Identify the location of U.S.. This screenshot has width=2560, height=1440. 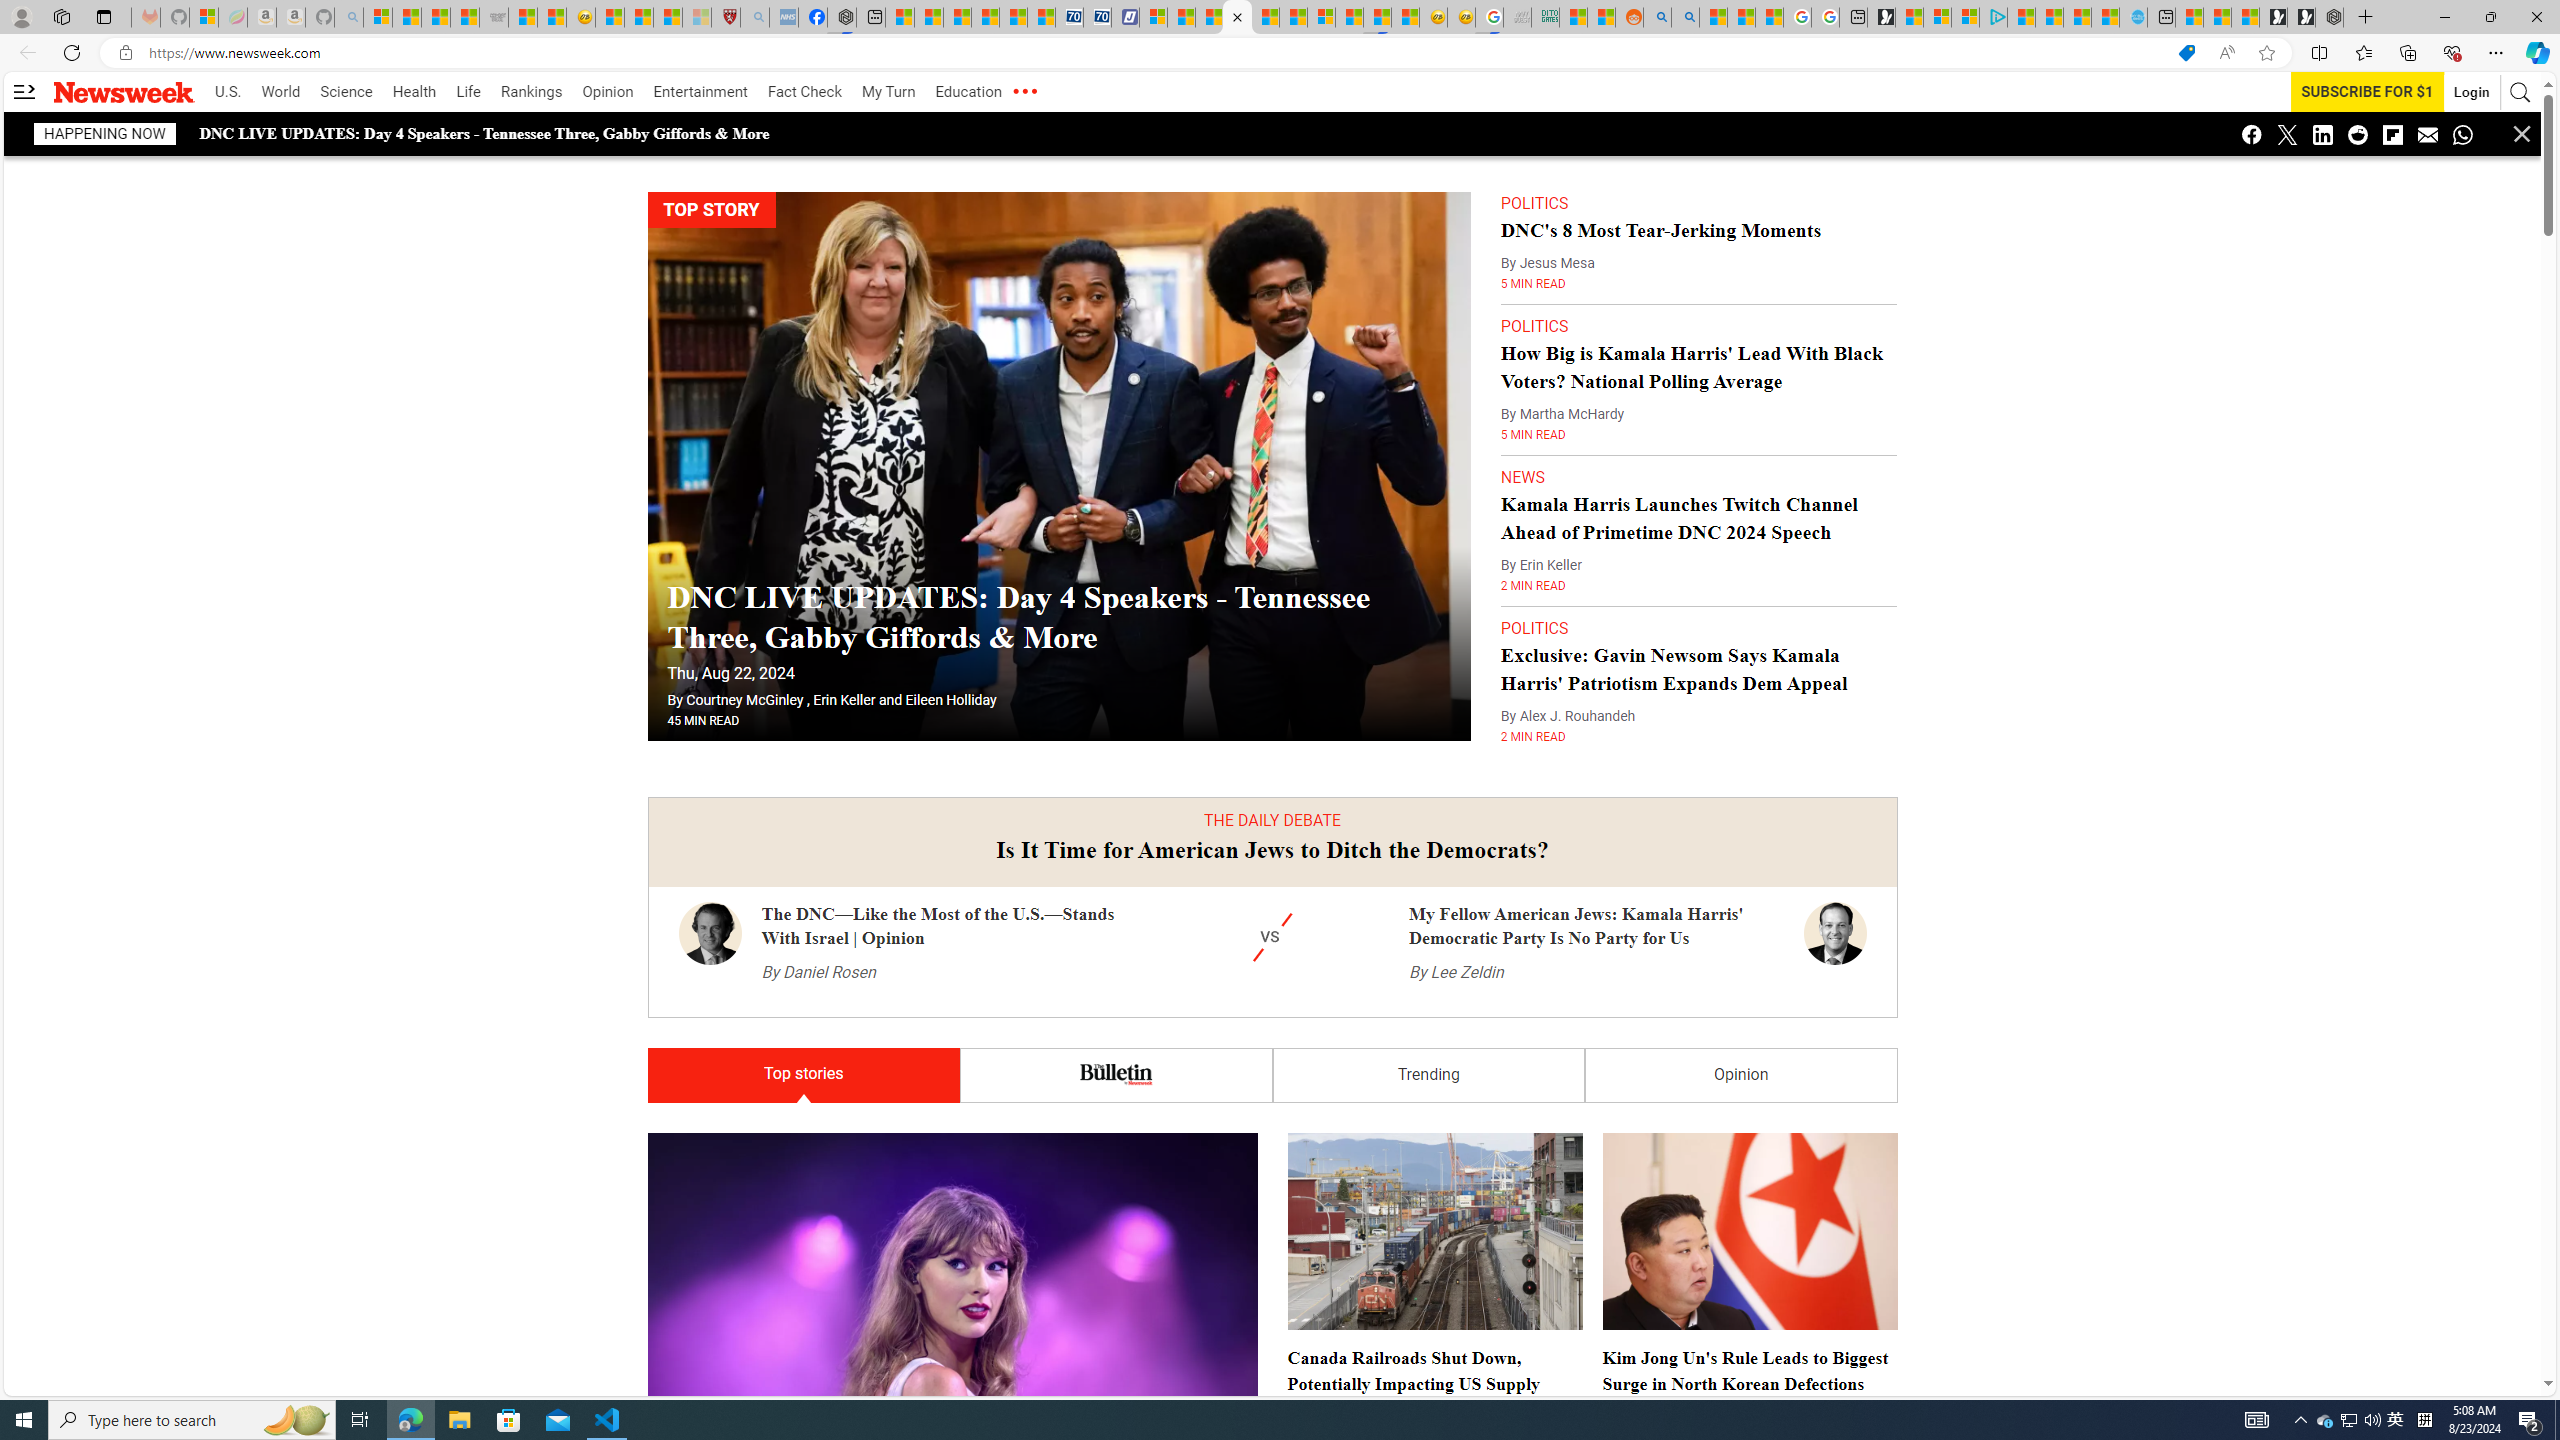
(227, 92).